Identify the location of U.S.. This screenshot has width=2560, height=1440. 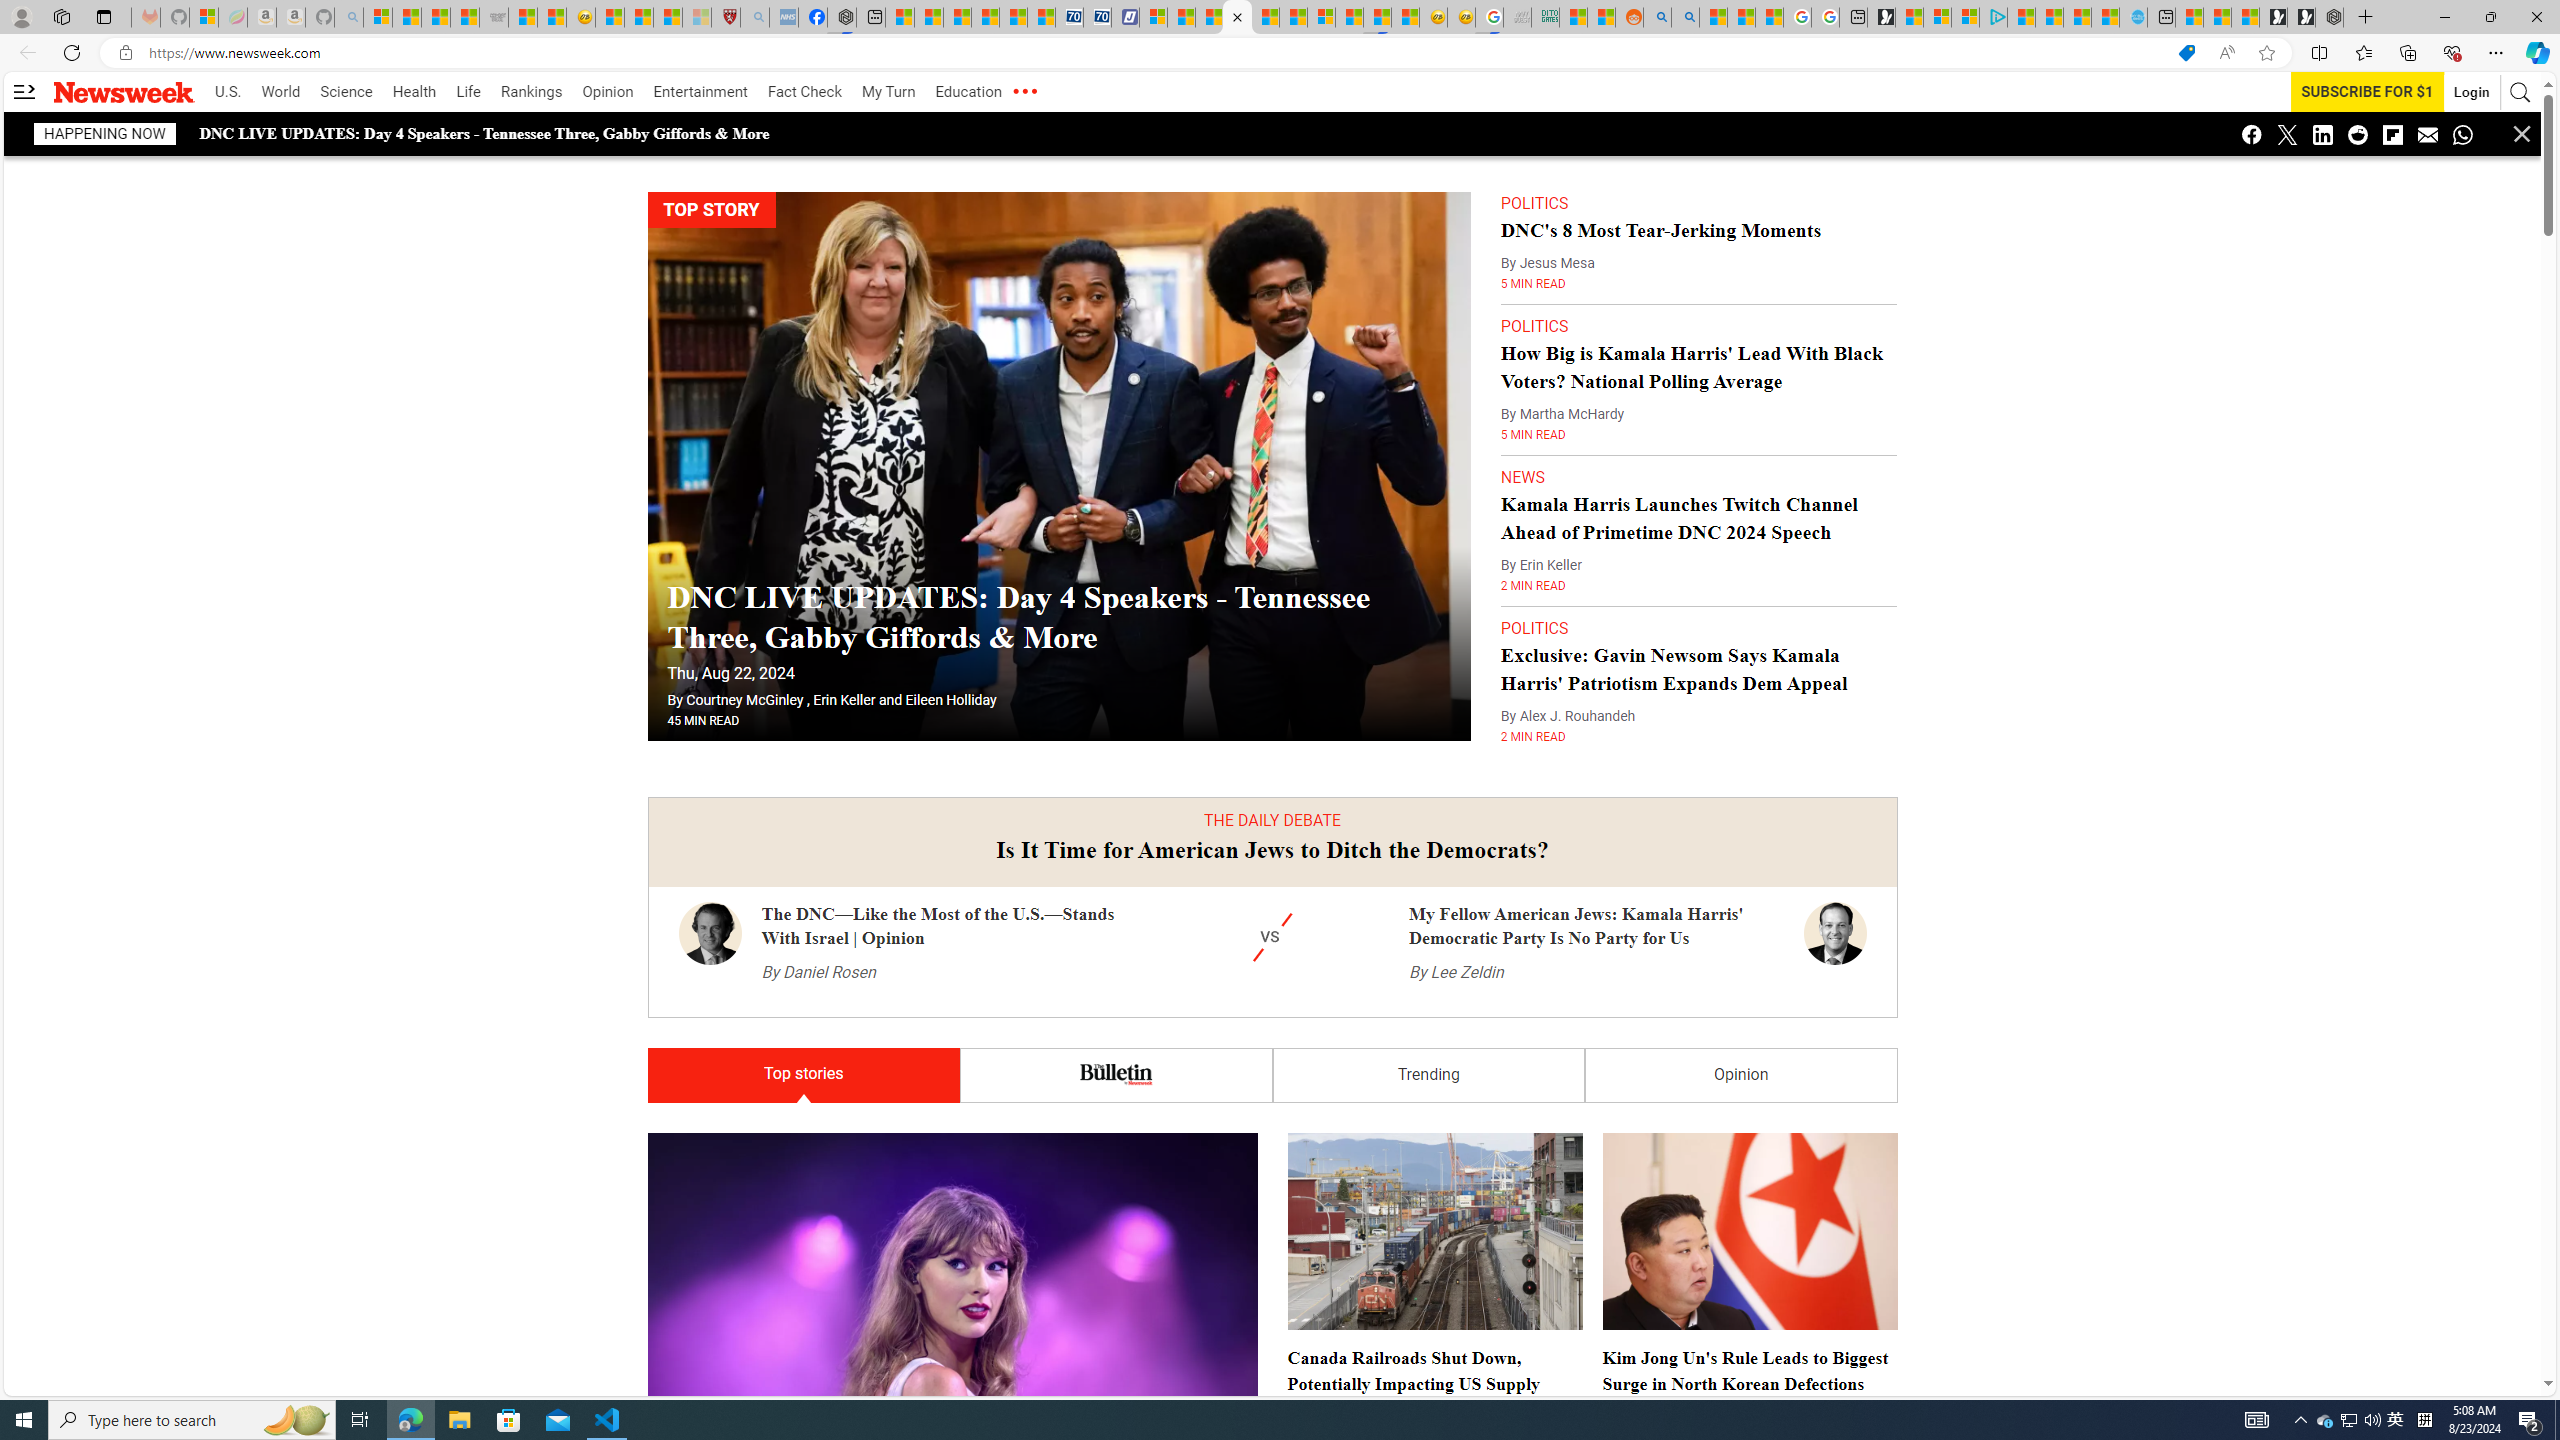
(227, 92).